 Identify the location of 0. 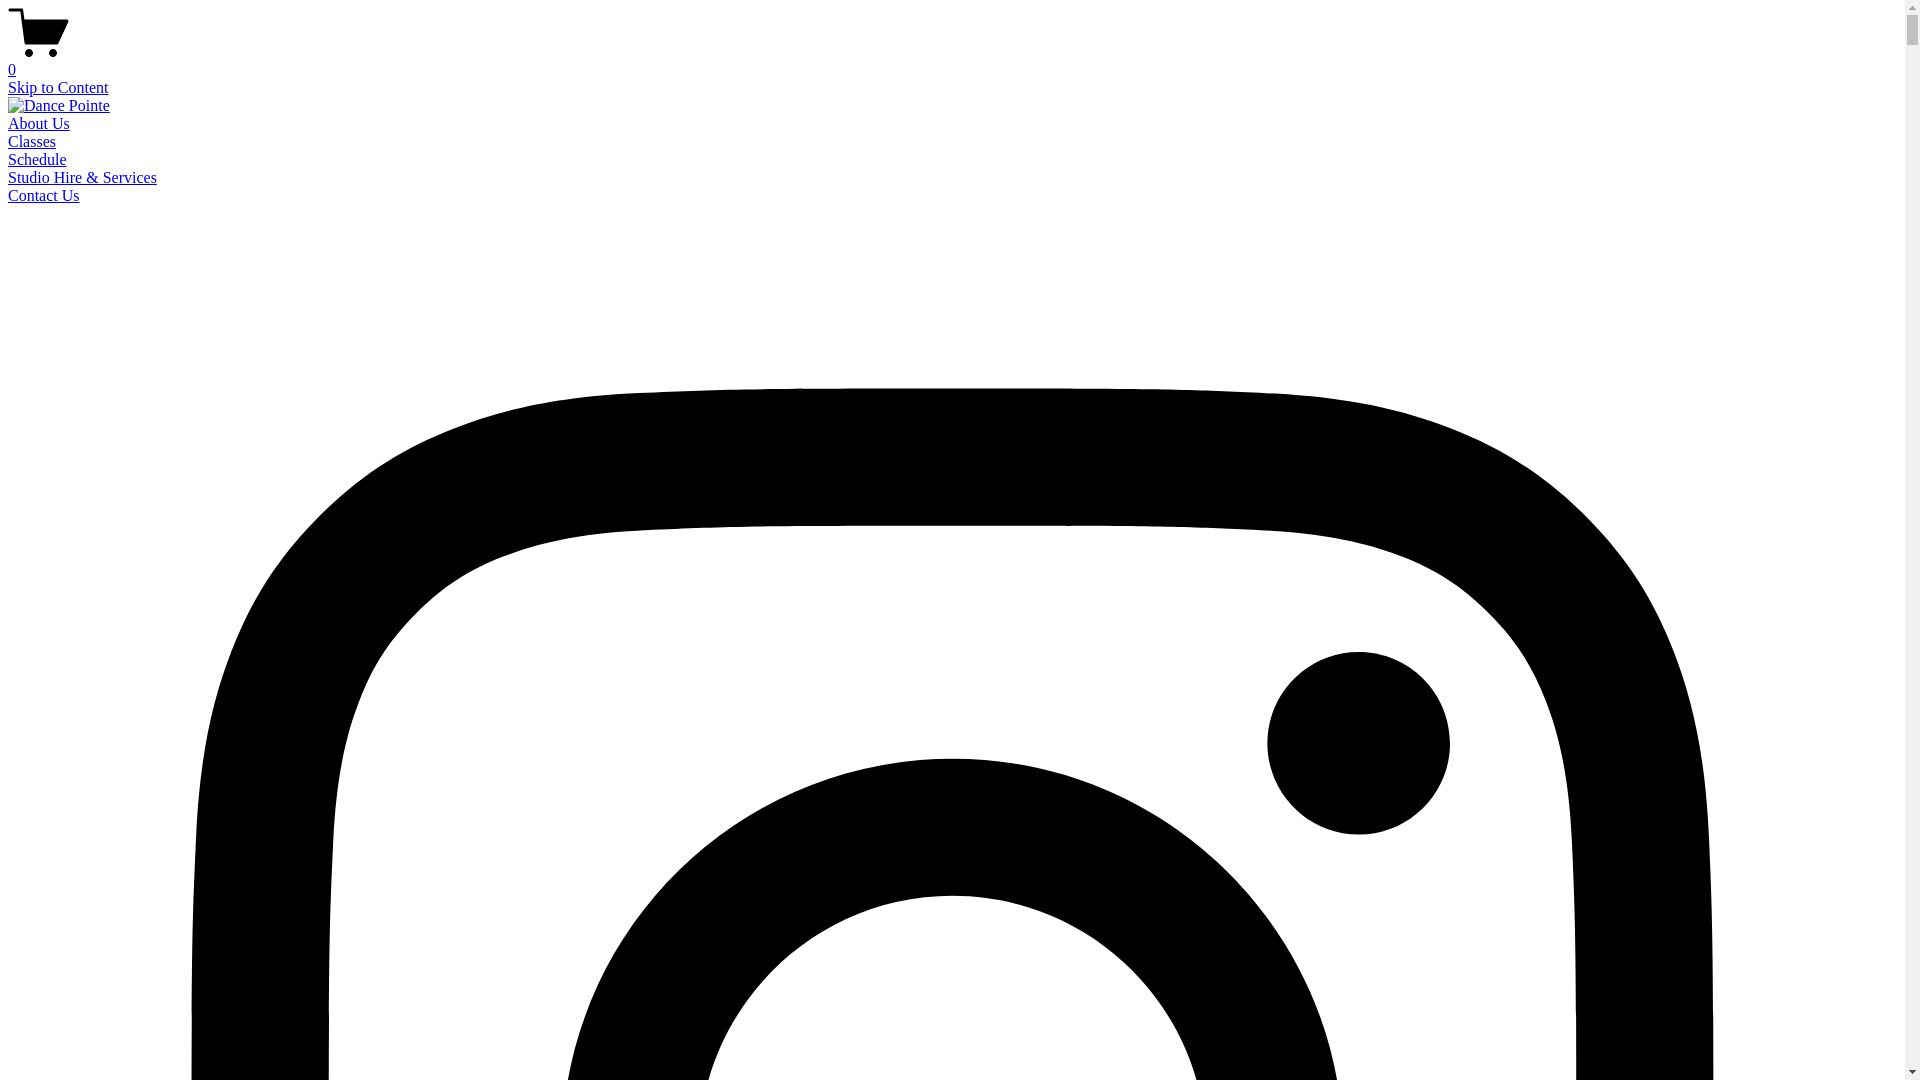
(952, 61).